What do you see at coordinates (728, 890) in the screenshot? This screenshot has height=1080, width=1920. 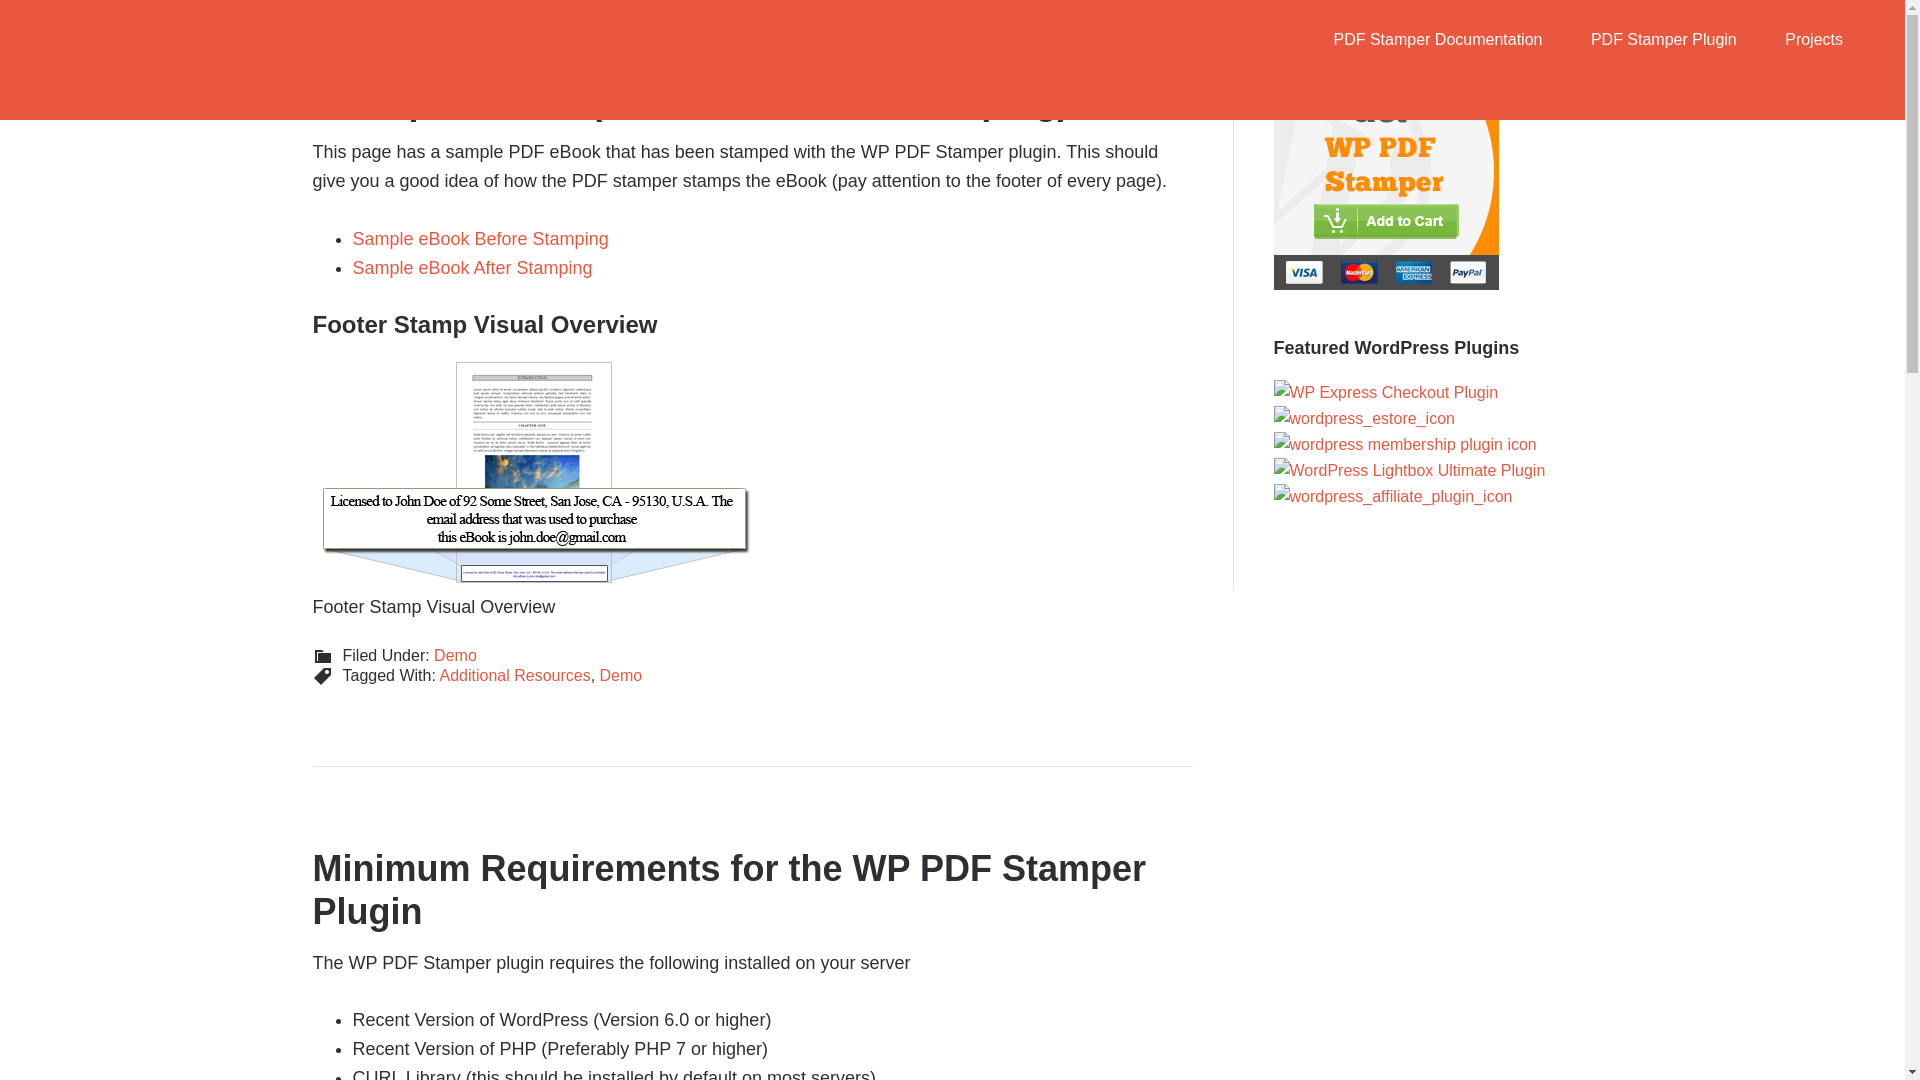 I see `Minimum Requirements for the WP PDF Stamper Plugin` at bounding box center [728, 890].